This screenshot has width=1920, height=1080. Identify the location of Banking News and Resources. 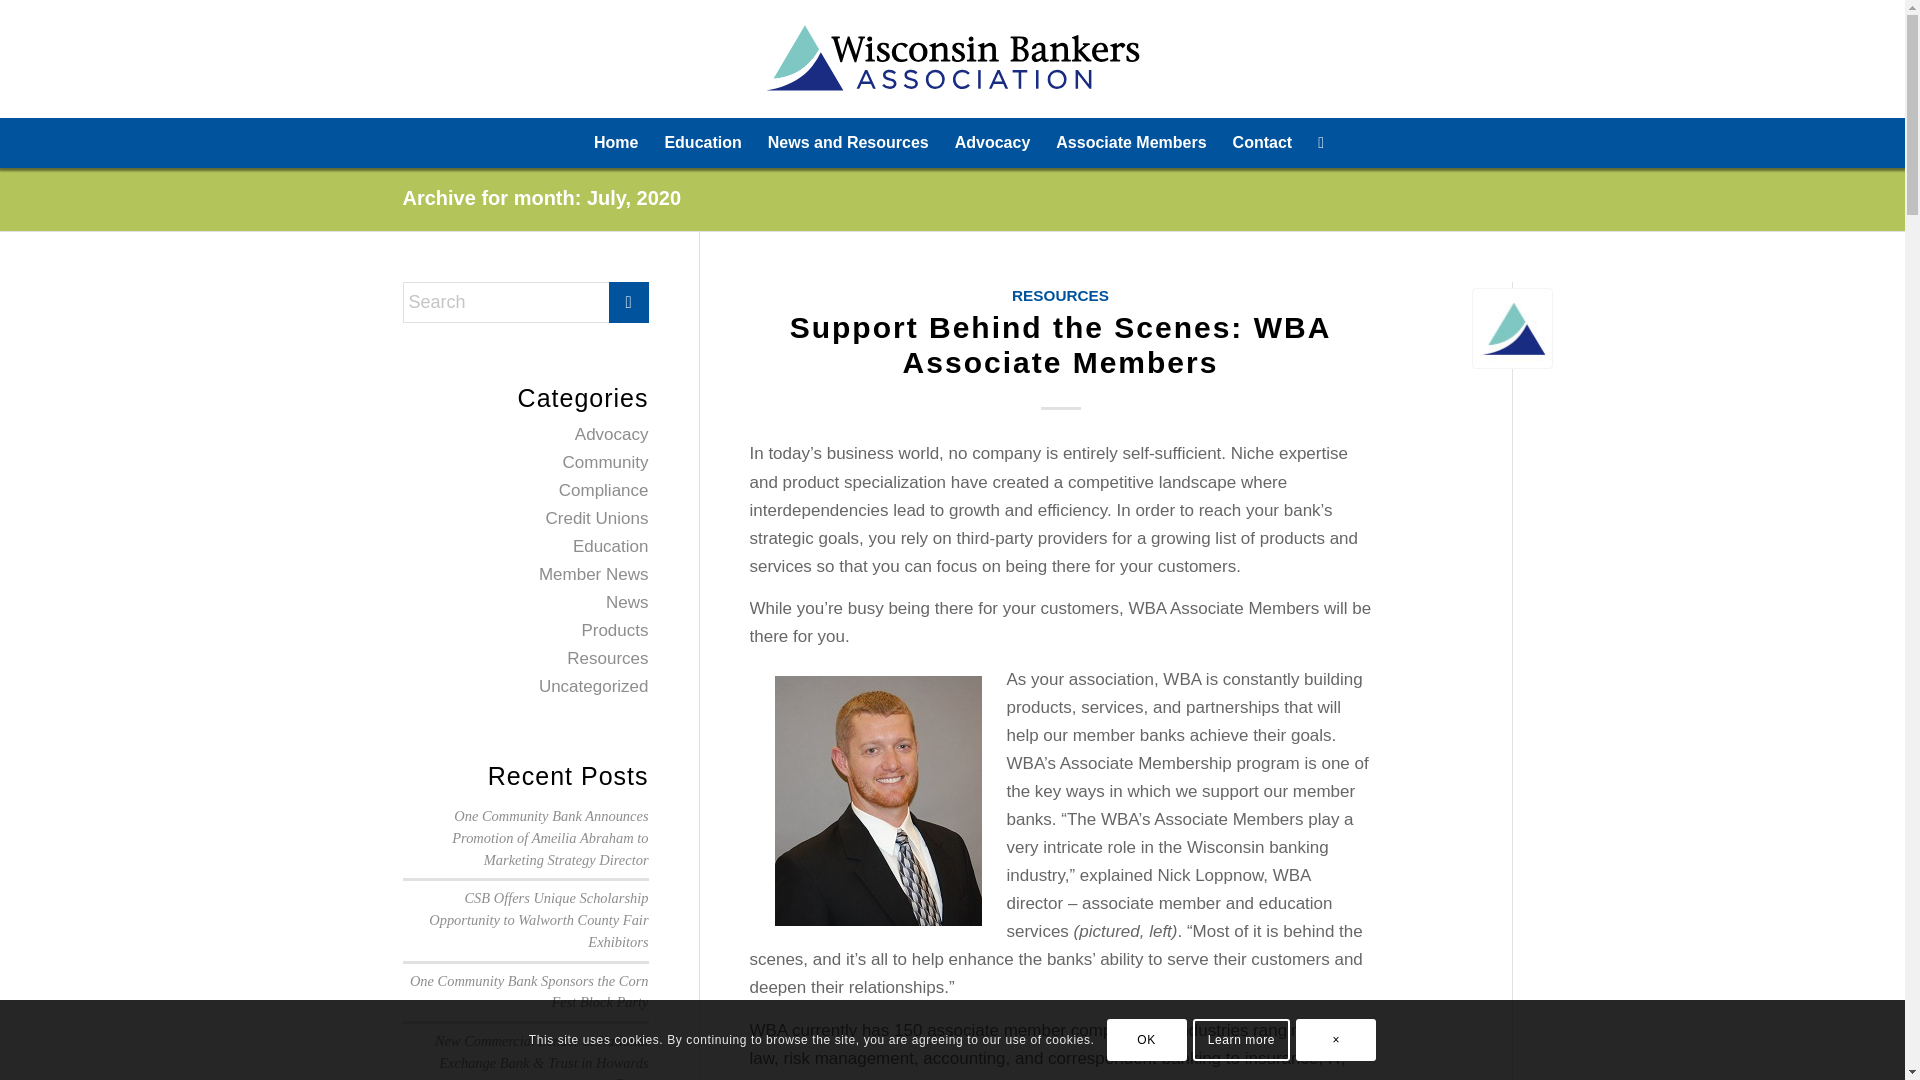
(848, 142).